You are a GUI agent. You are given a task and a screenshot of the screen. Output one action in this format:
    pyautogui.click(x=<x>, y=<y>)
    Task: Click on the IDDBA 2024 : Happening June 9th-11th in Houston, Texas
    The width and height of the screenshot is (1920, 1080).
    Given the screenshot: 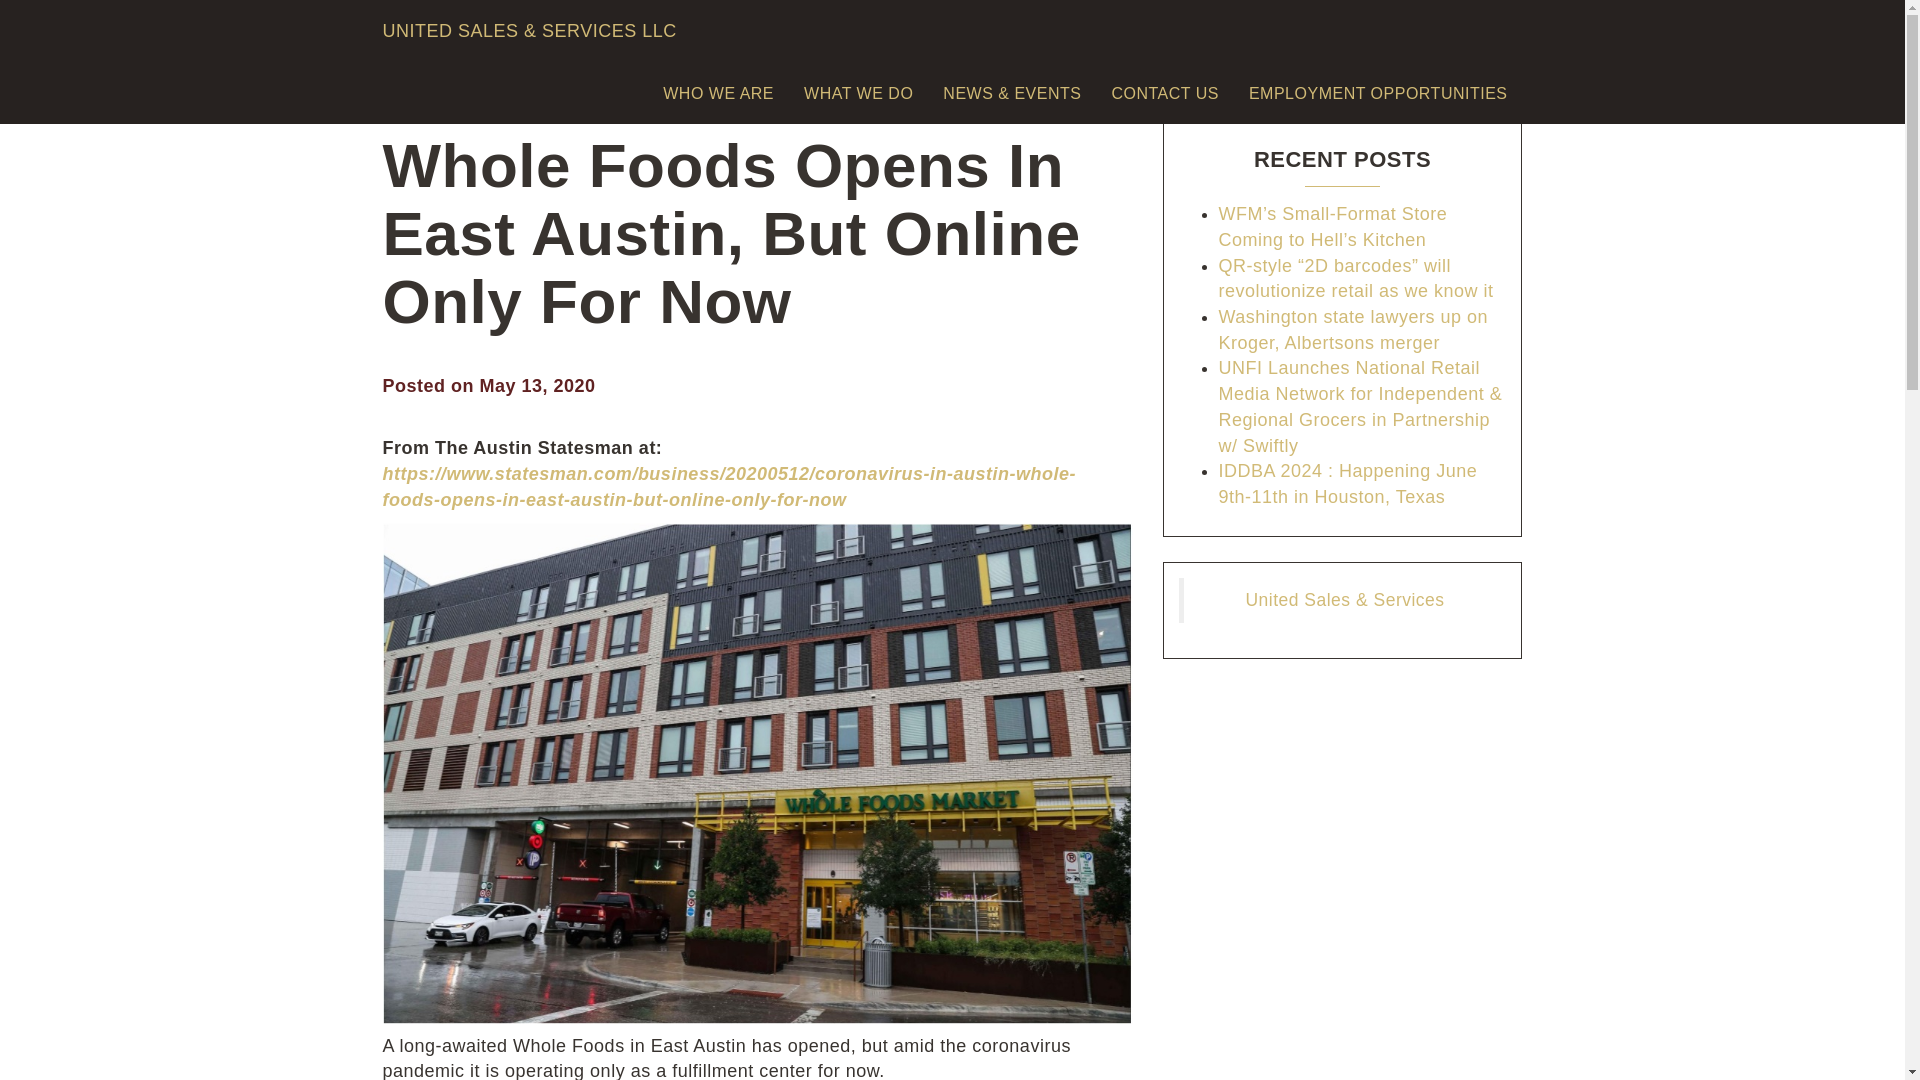 What is the action you would take?
    pyautogui.click(x=1346, y=484)
    